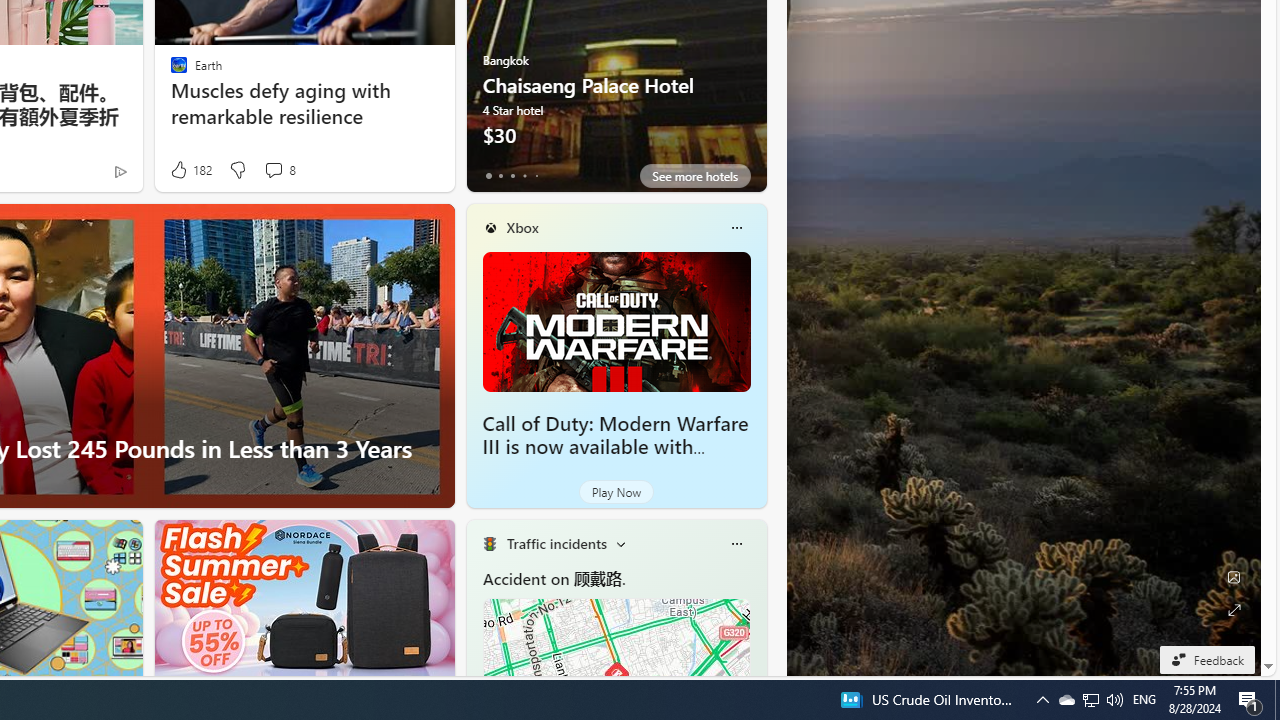 Image resolution: width=1280 pixels, height=720 pixels. I want to click on Change scenarios, so click(620, 544).